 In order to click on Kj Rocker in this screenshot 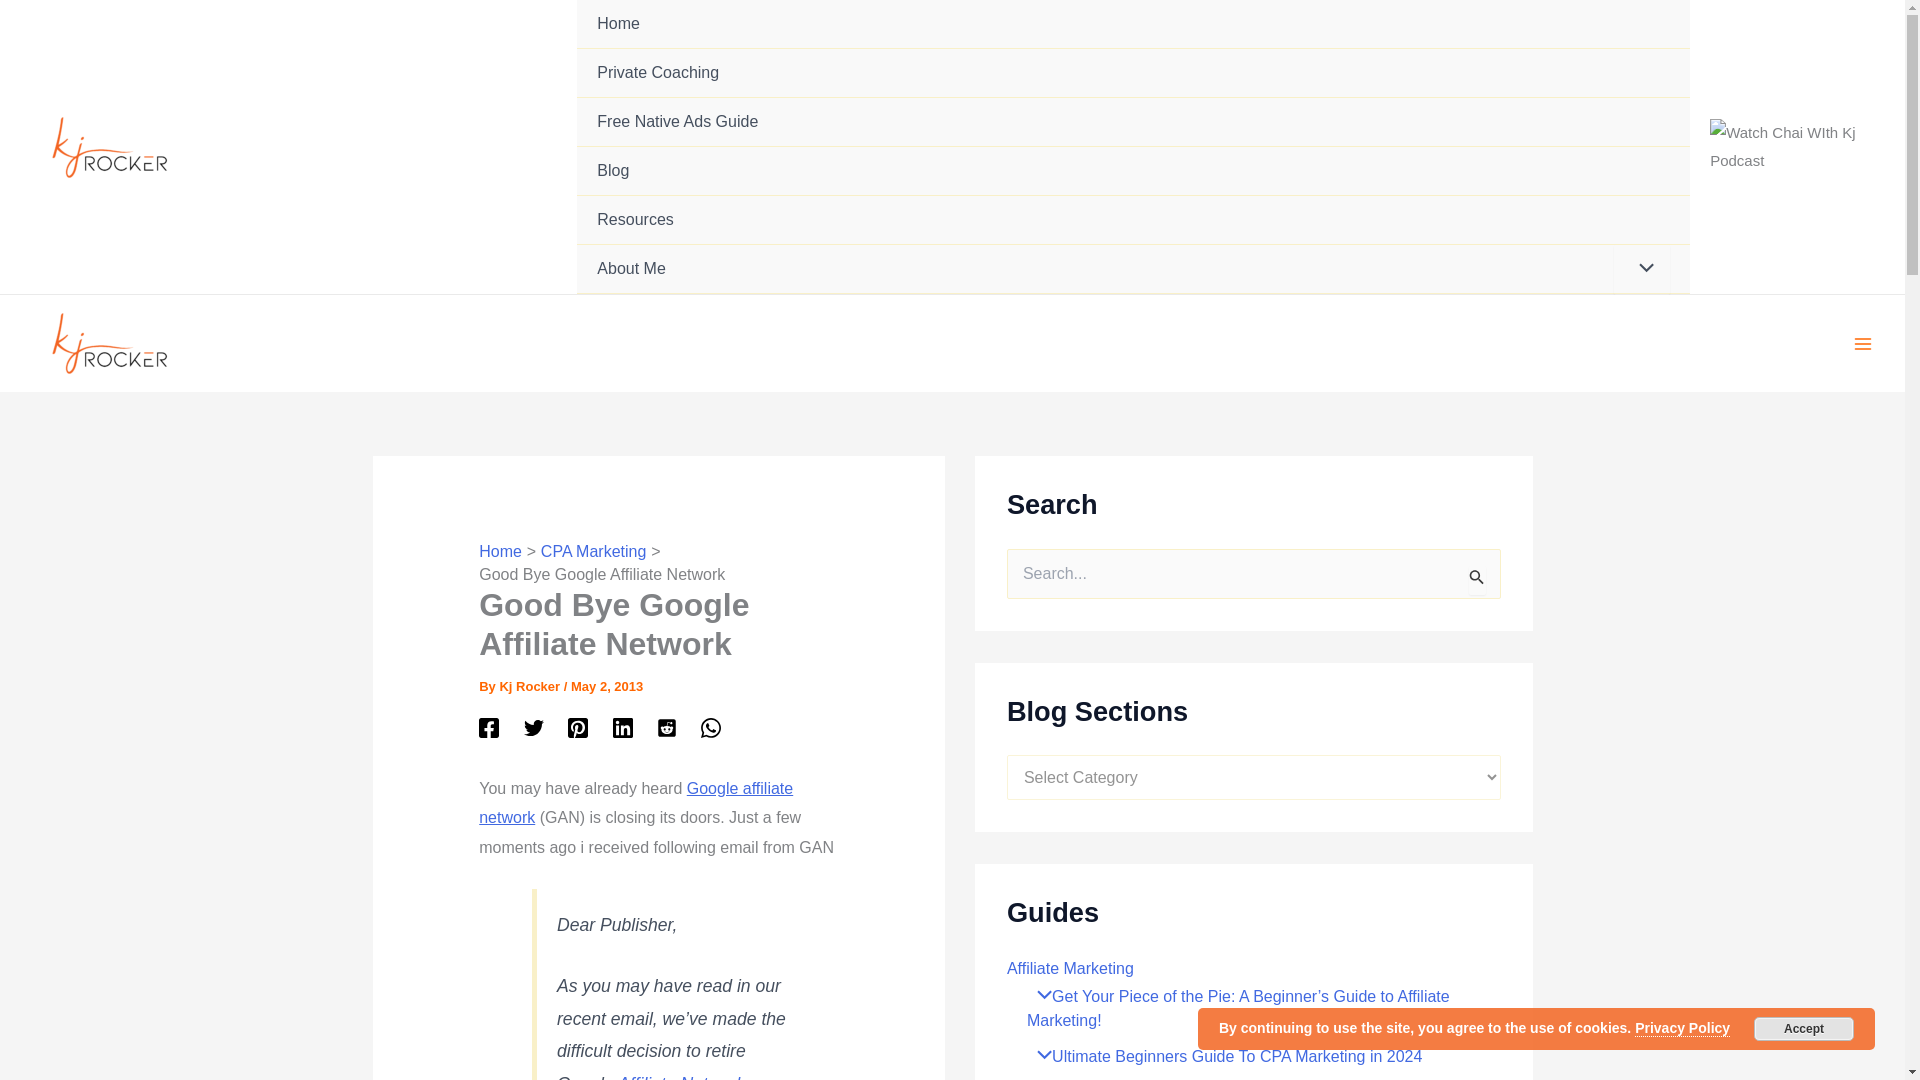, I will do `click(530, 686)`.